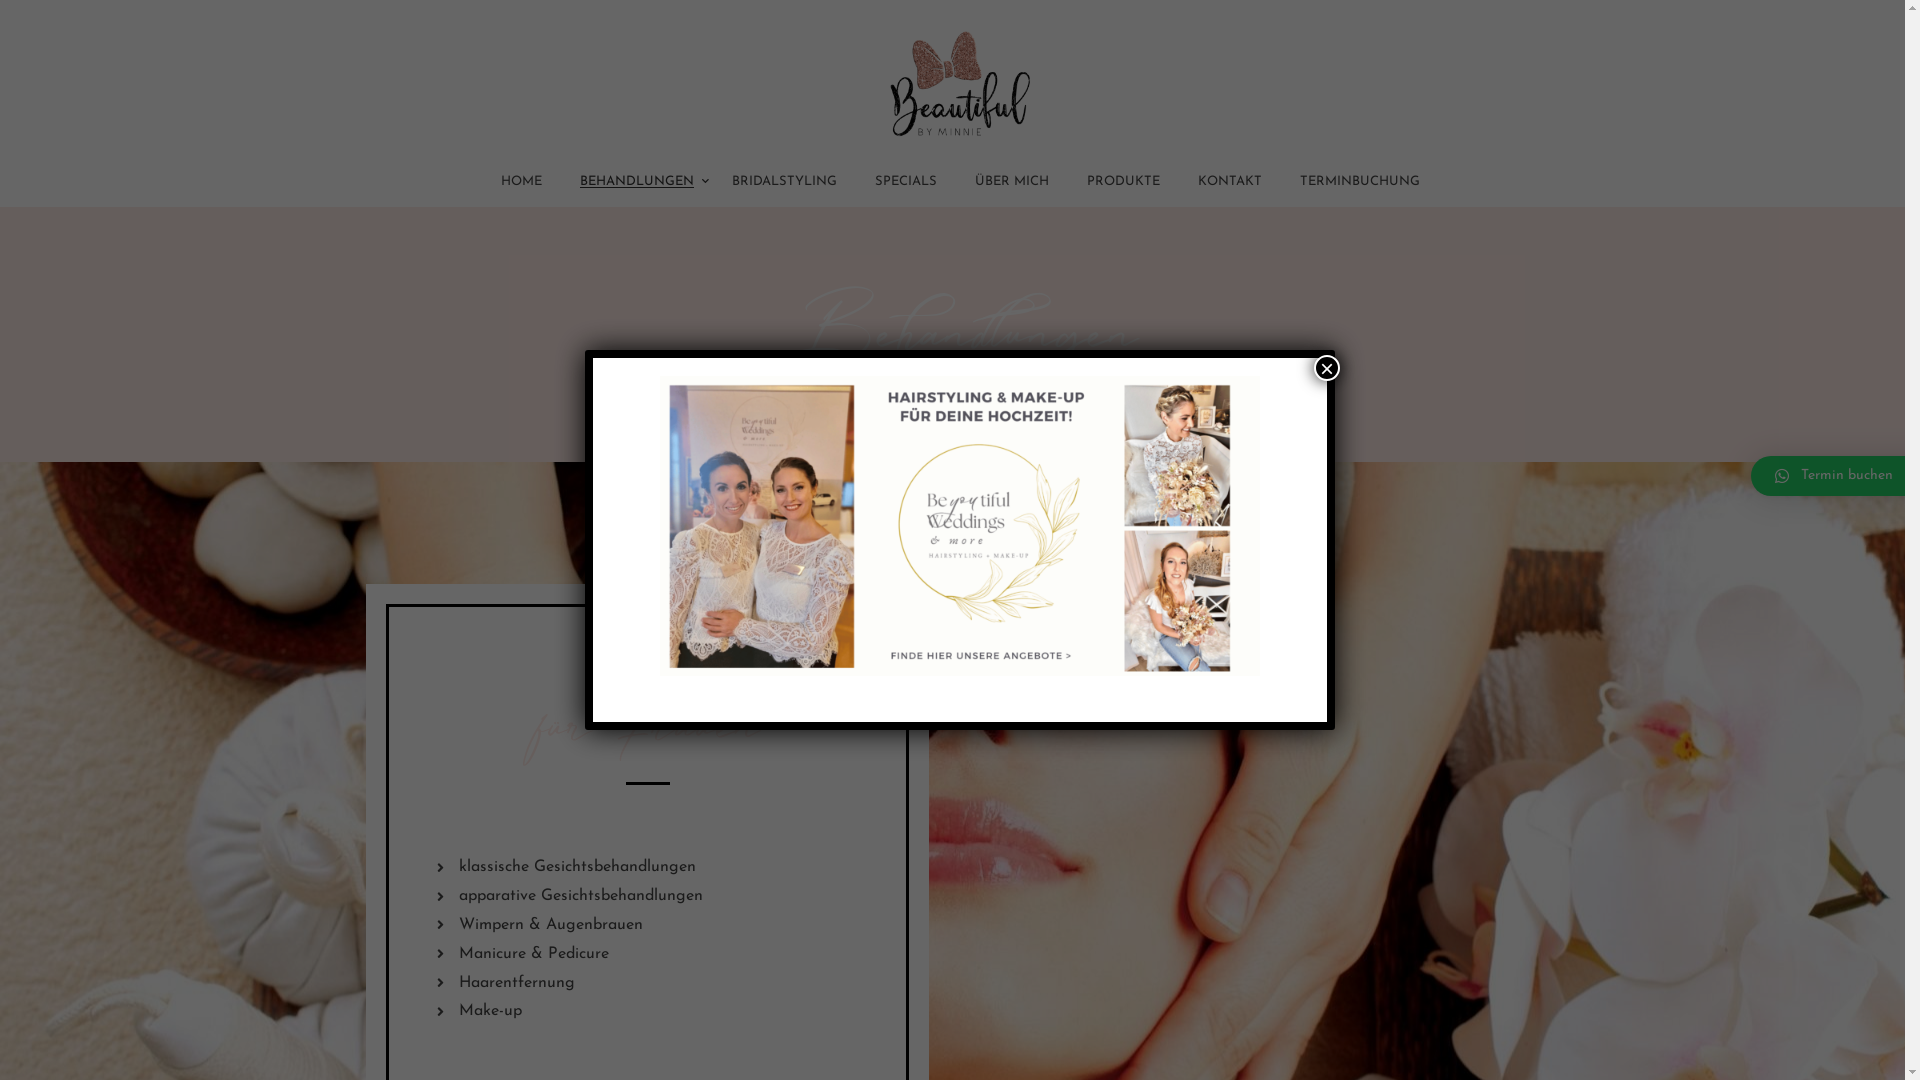 This screenshot has width=1920, height=1080. What do you see at coordinates (784, 188) in the screenshot?
I see `BRIDALSTYLING` at bounding box center [784, 188].